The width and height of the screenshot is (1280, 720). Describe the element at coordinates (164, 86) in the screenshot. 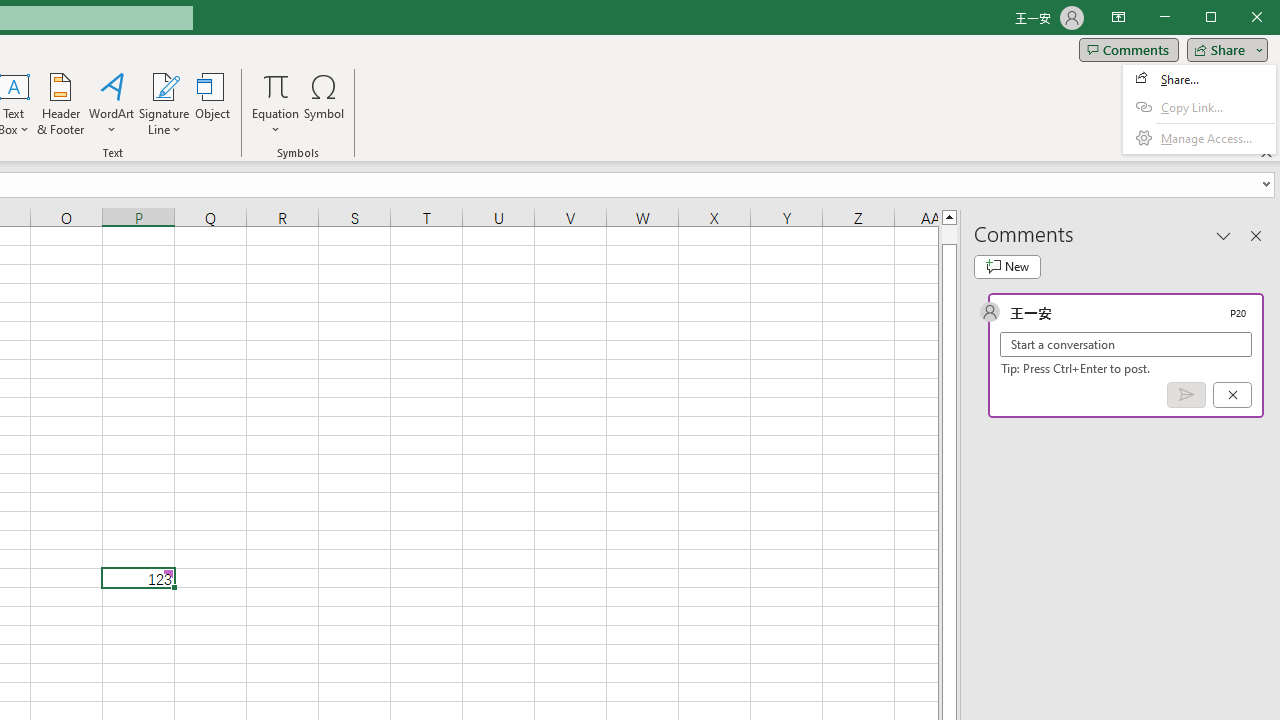

I see `Signature Line` at that location.